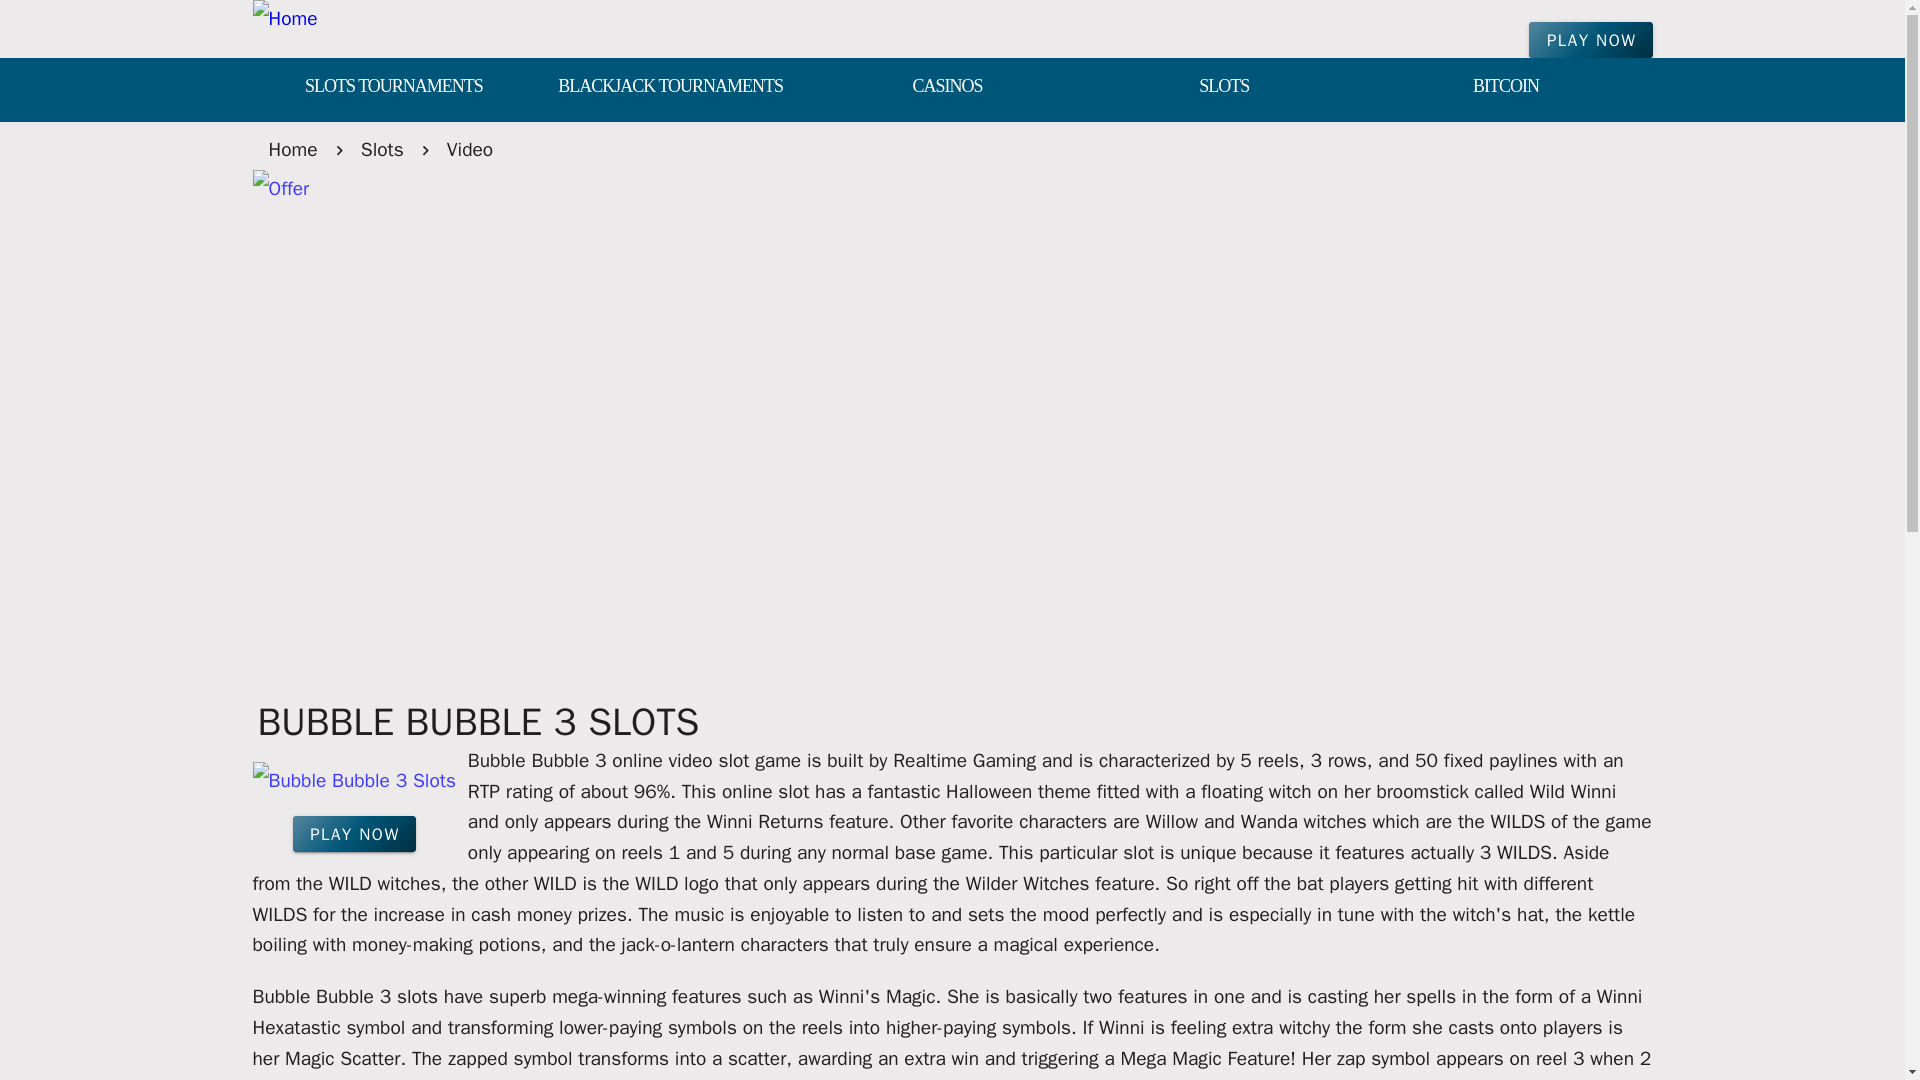 This screenshot has height=1080, width=1920. I want to click on PLAY NOW, so click(354, 834).